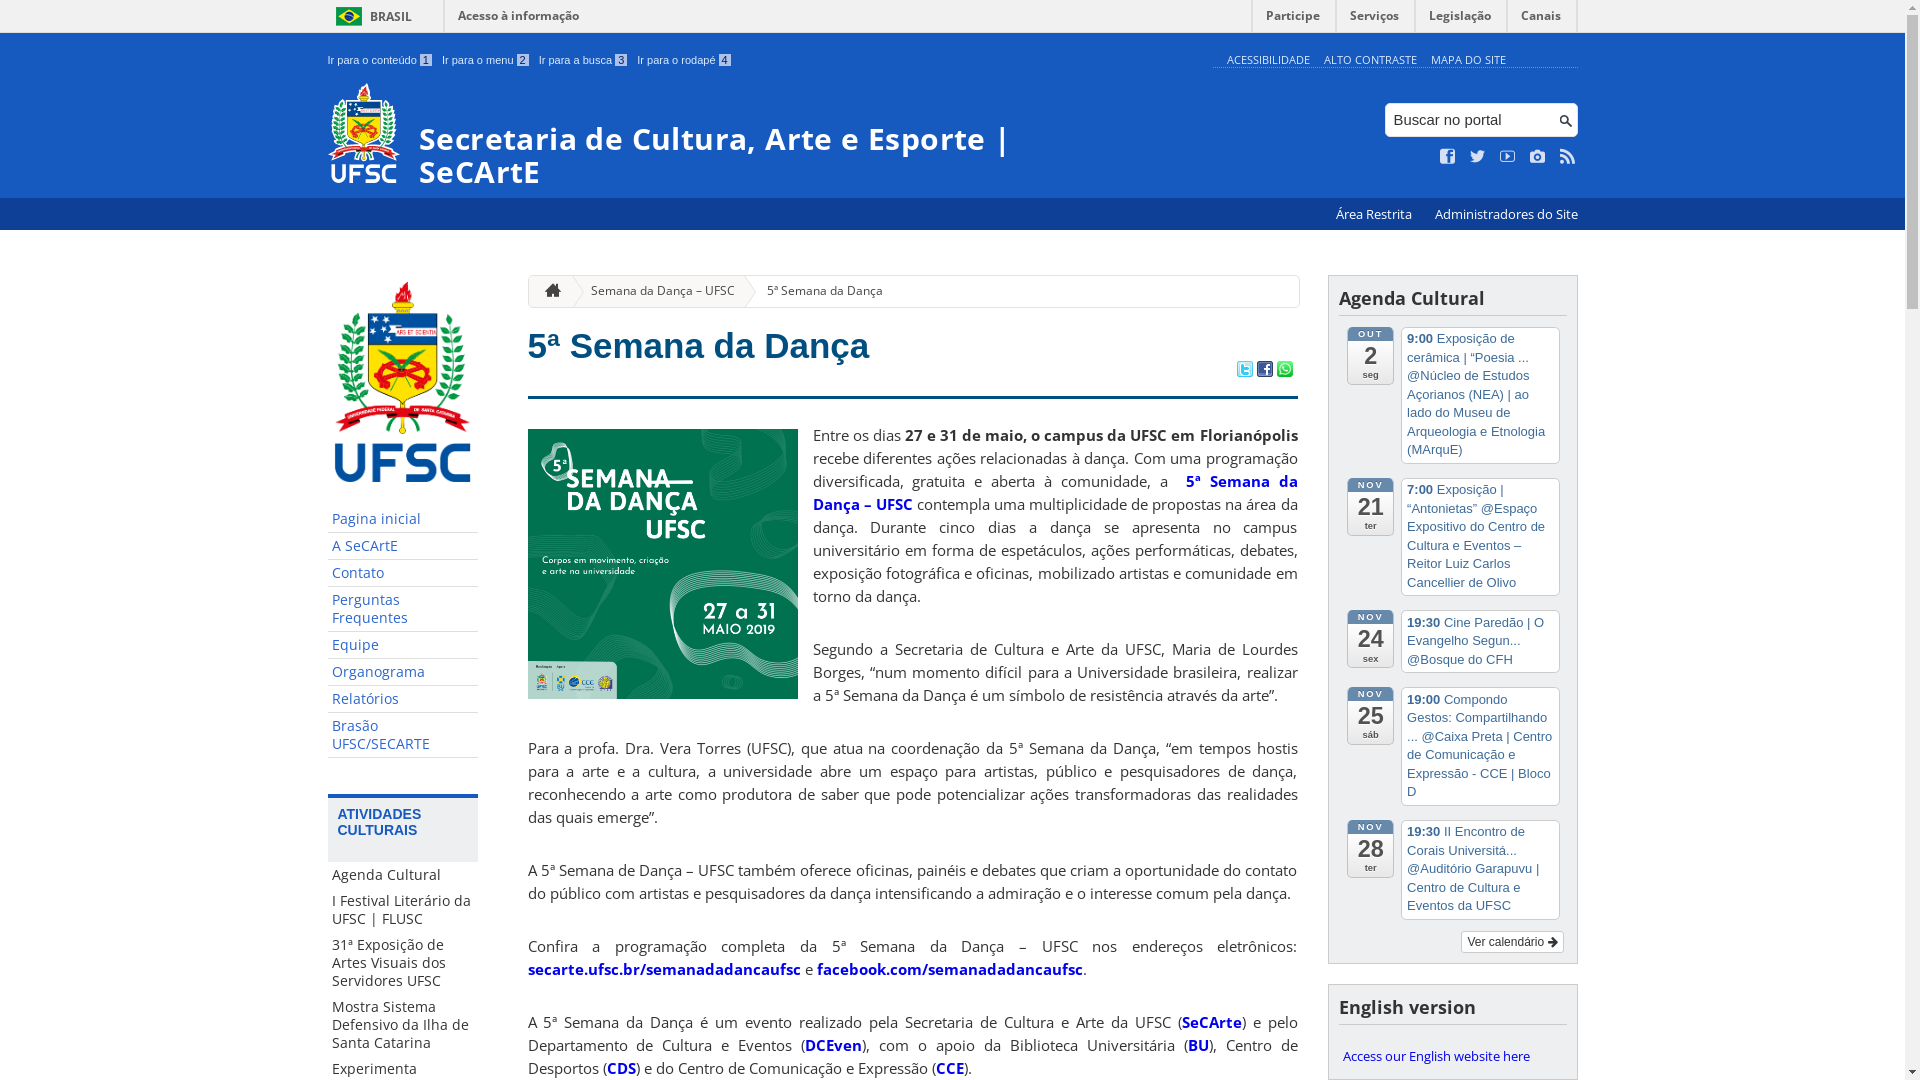 This screenshot has height=1080, width=1920. What do you see at coordinates (403, 610) in the screenshot?
I see `Perguntas Frequentes` at bounding box center [403, 610].